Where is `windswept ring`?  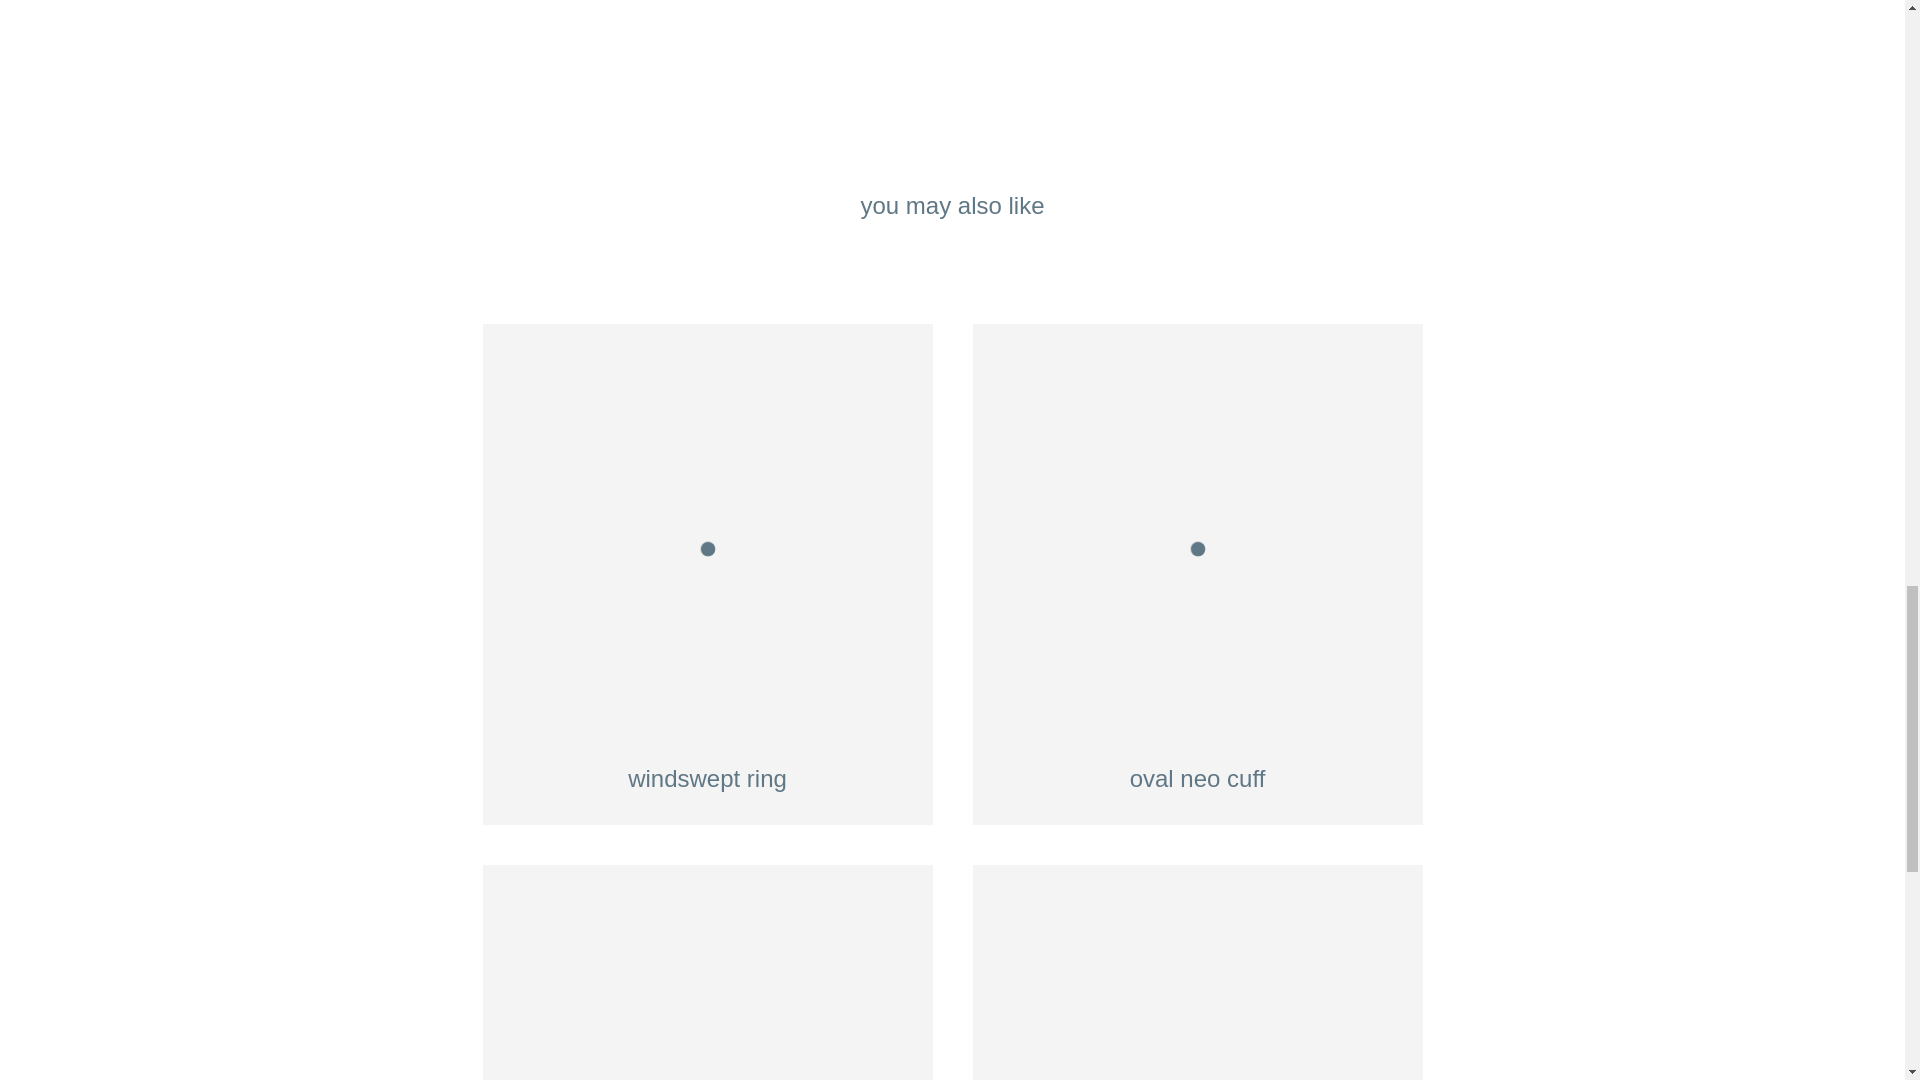
windswept ring is located at coordinates (706, 574).